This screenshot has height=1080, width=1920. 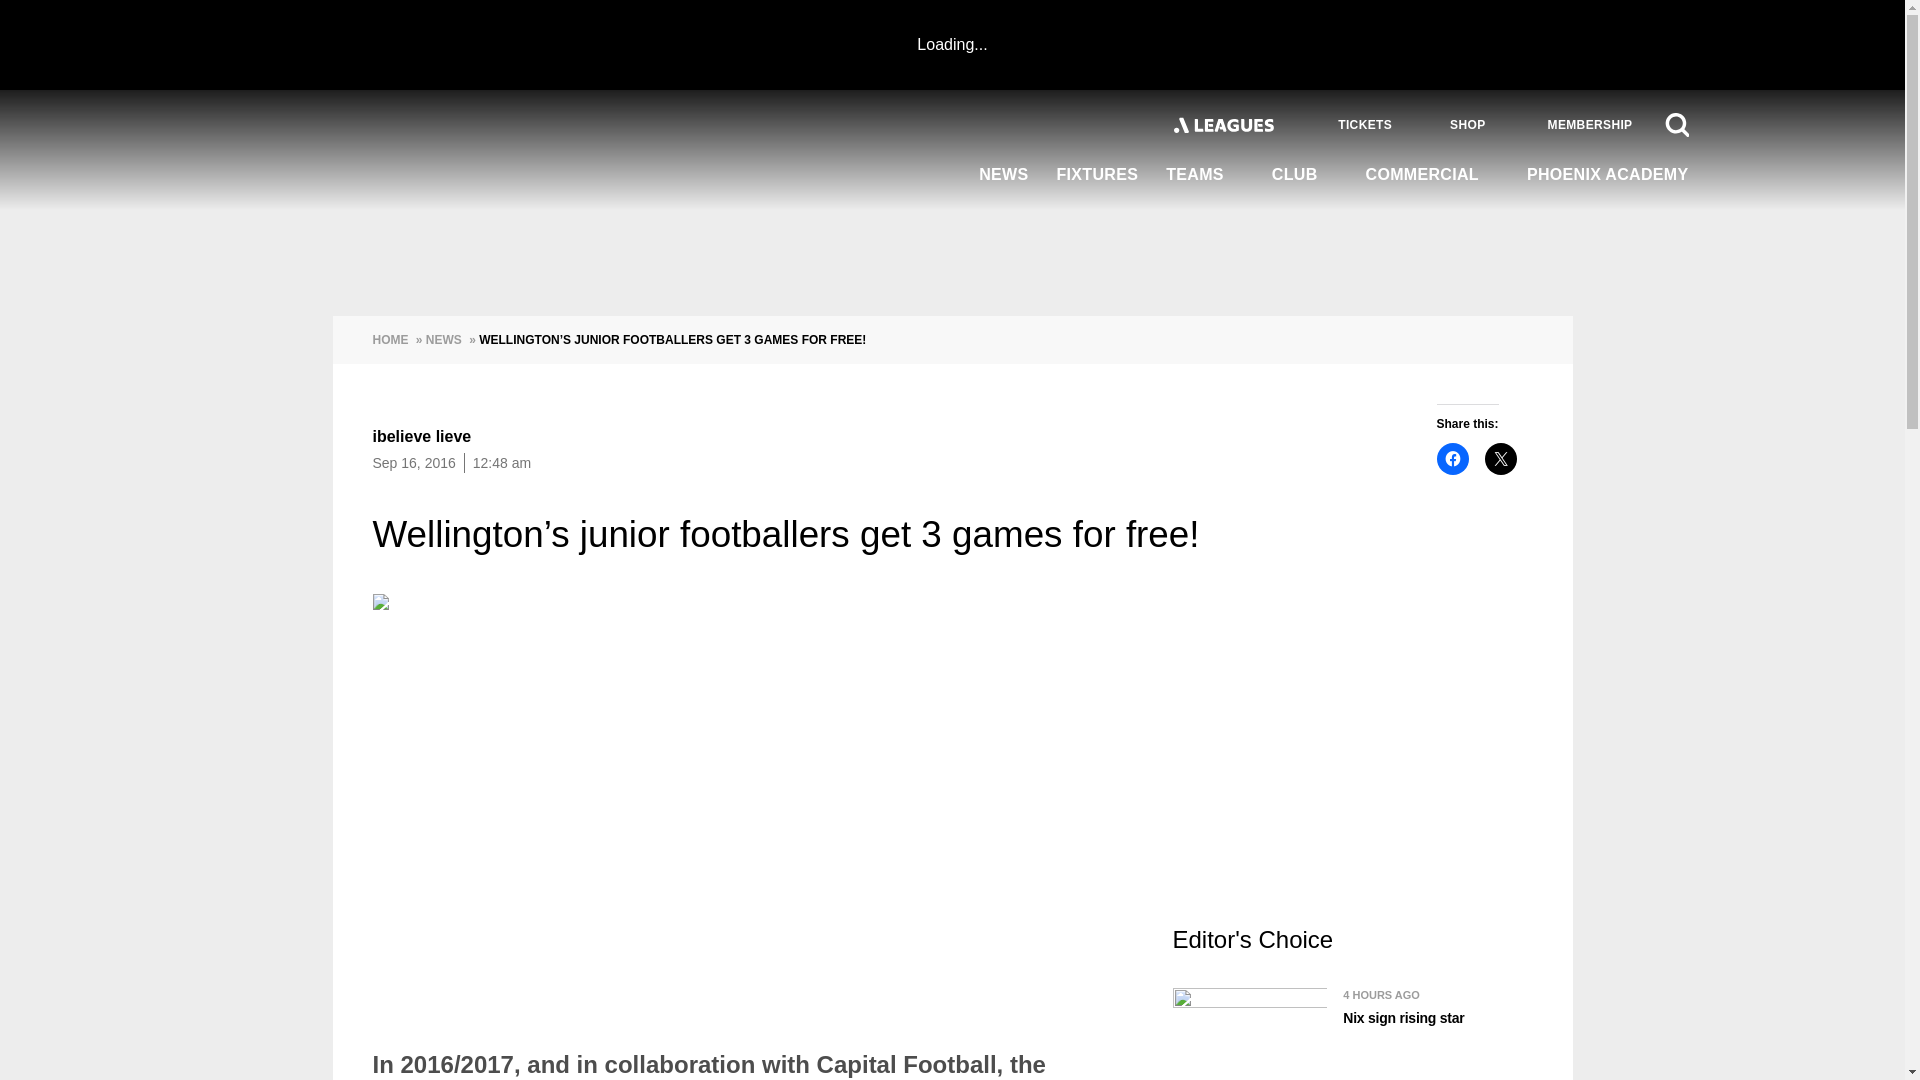 I want to click on NEWS, so click(x=1004, y=176).